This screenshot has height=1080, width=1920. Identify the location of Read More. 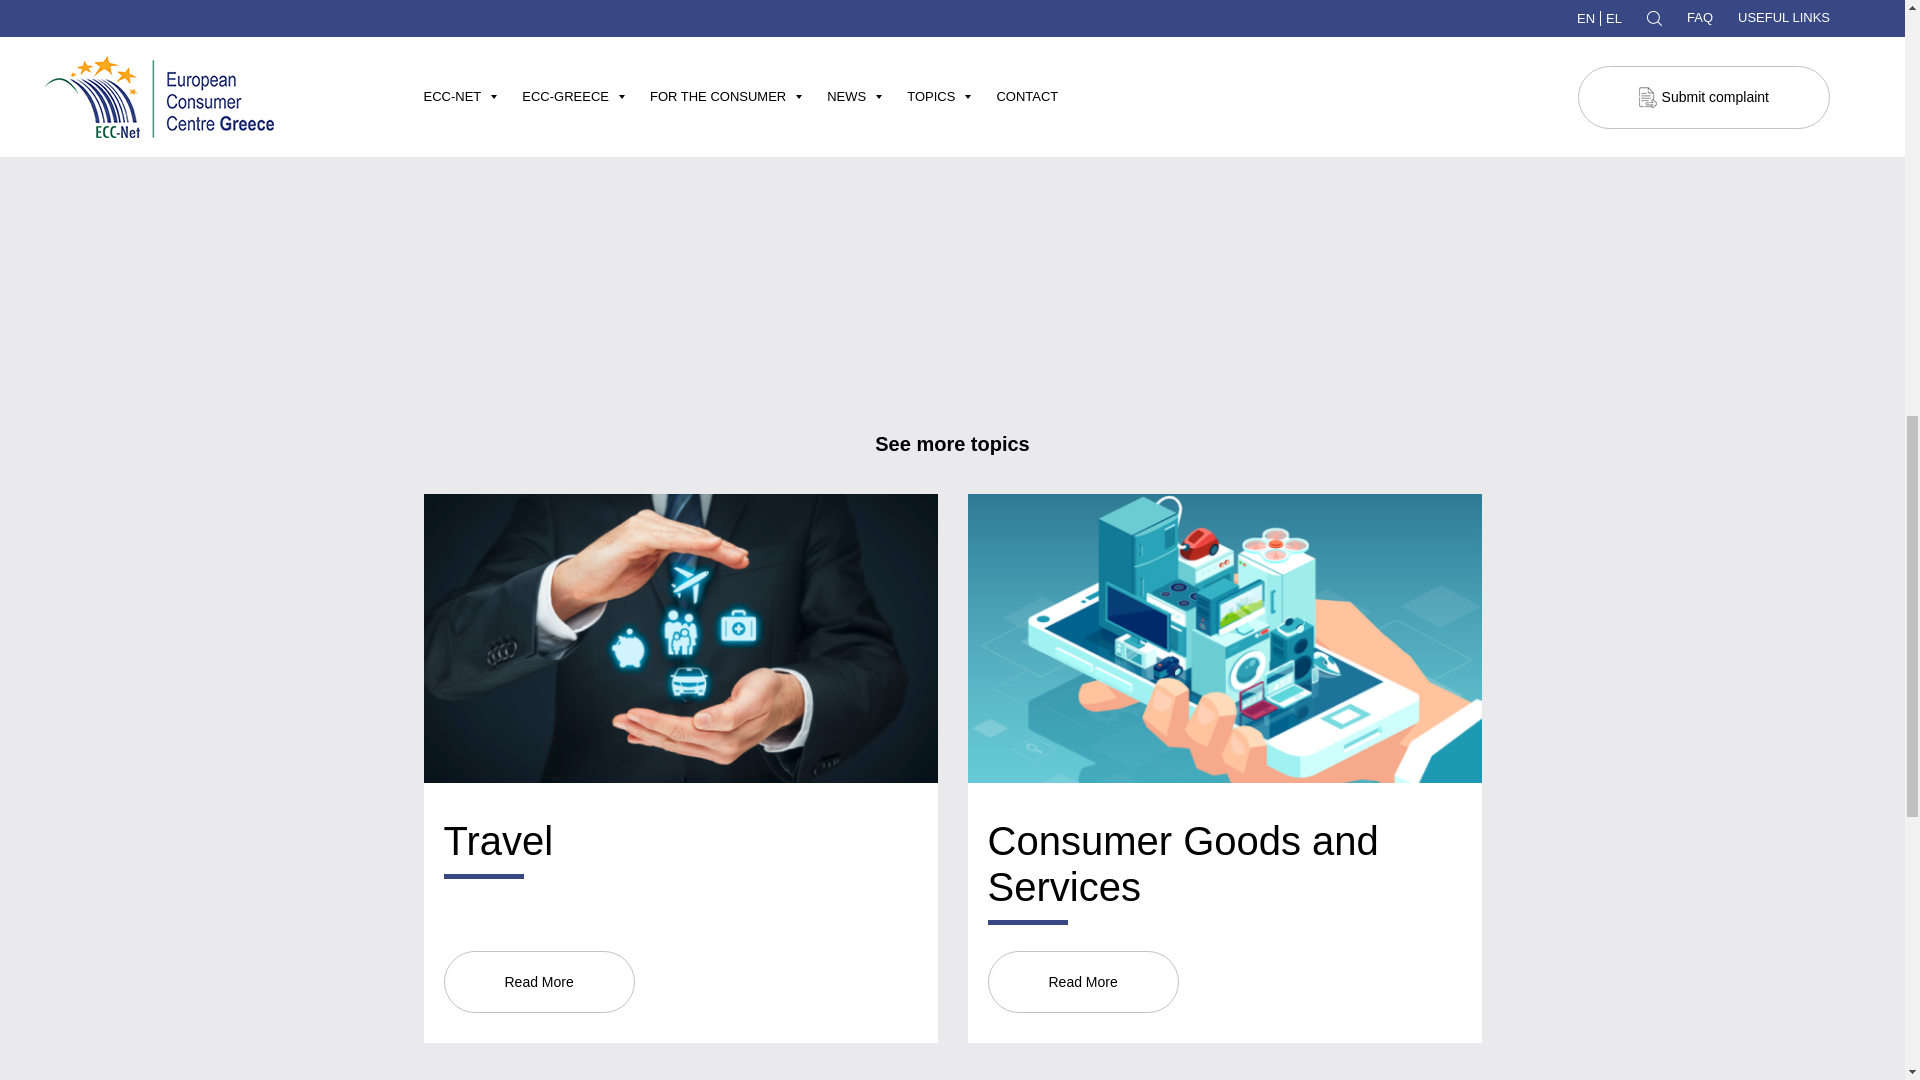
(539, 982).